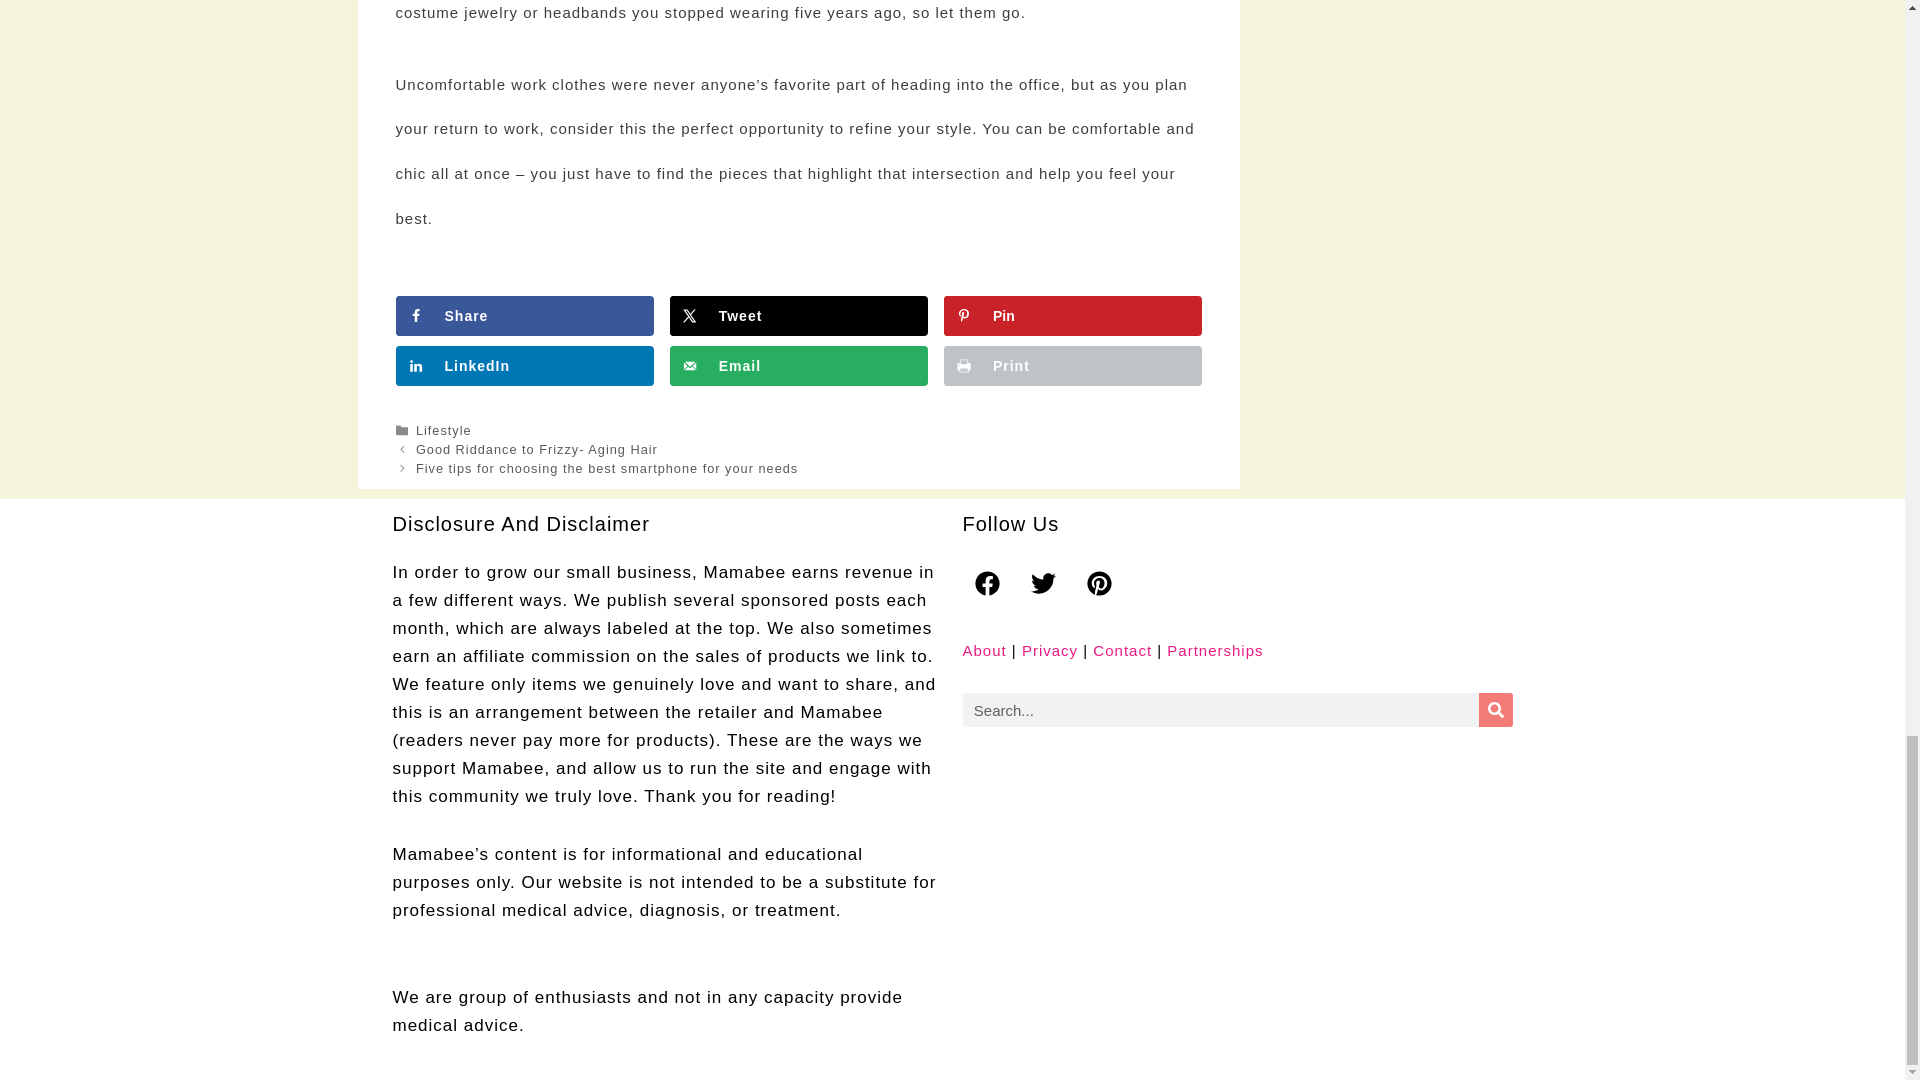 The width and height of the screenshot is (1920, 1080). Describe the element at coordinates (524, 315) in the screenshot. I see `Share on Facebook` at that location.